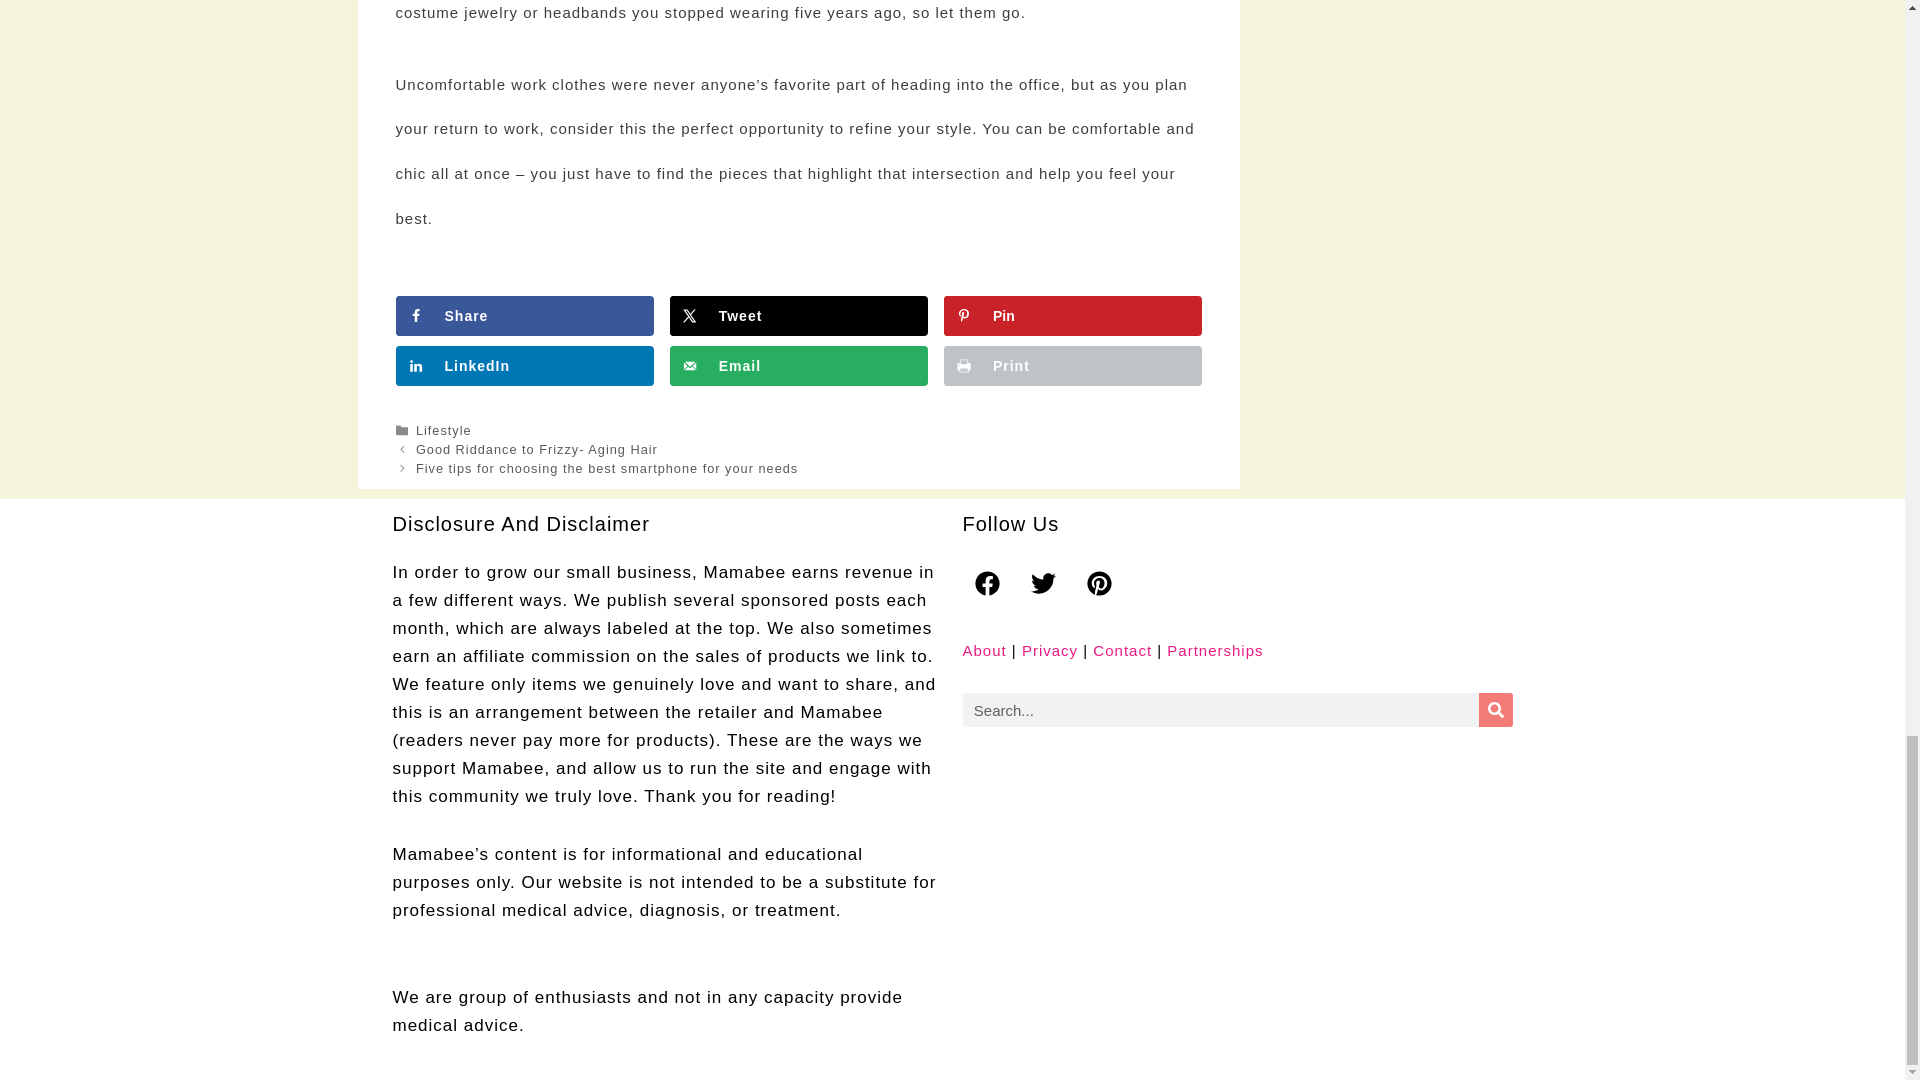 The width and height of the screenshot is (1920, 1080). Describe the element at coordinates (524, 315) in the screenshot. I see `Share on Facebook` at that location.